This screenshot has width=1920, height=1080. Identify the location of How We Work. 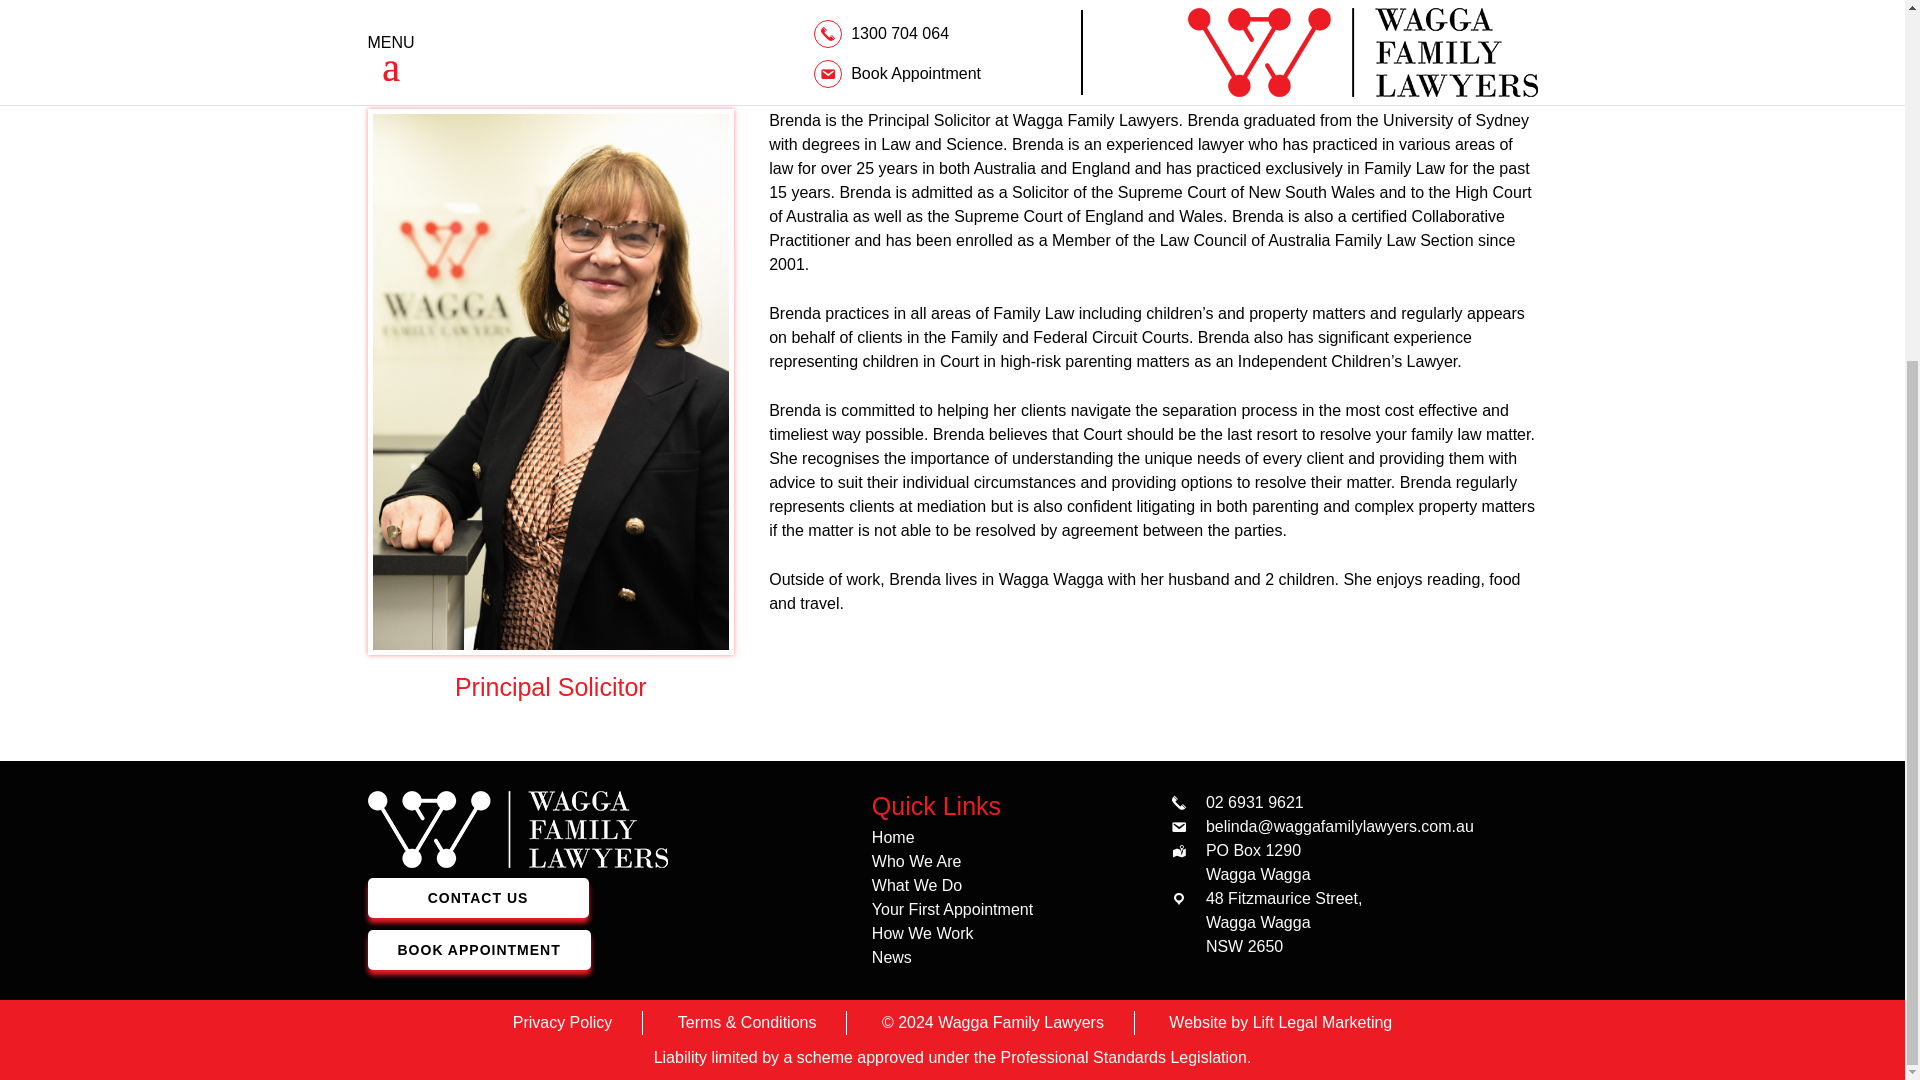
(922, 932).